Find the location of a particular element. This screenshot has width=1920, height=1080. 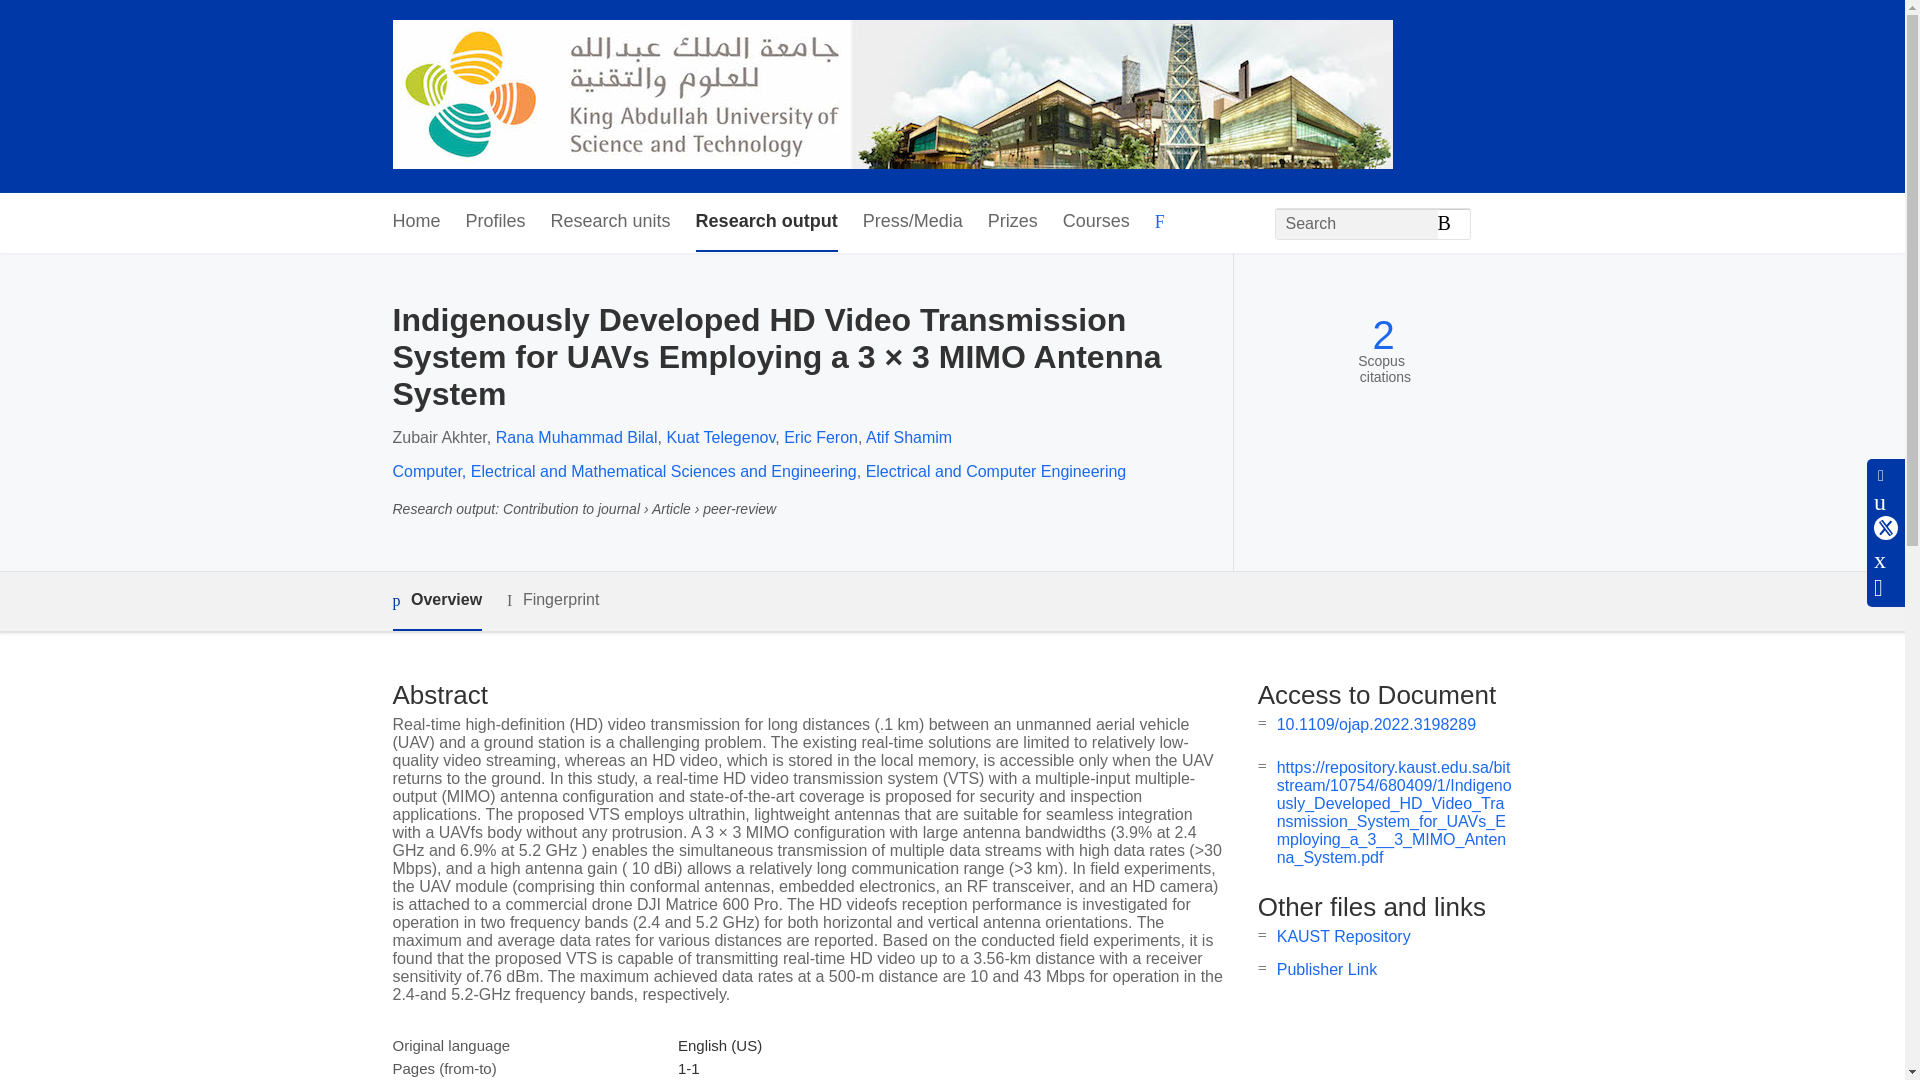

Fingerprint is located at coordinates (552, 600).